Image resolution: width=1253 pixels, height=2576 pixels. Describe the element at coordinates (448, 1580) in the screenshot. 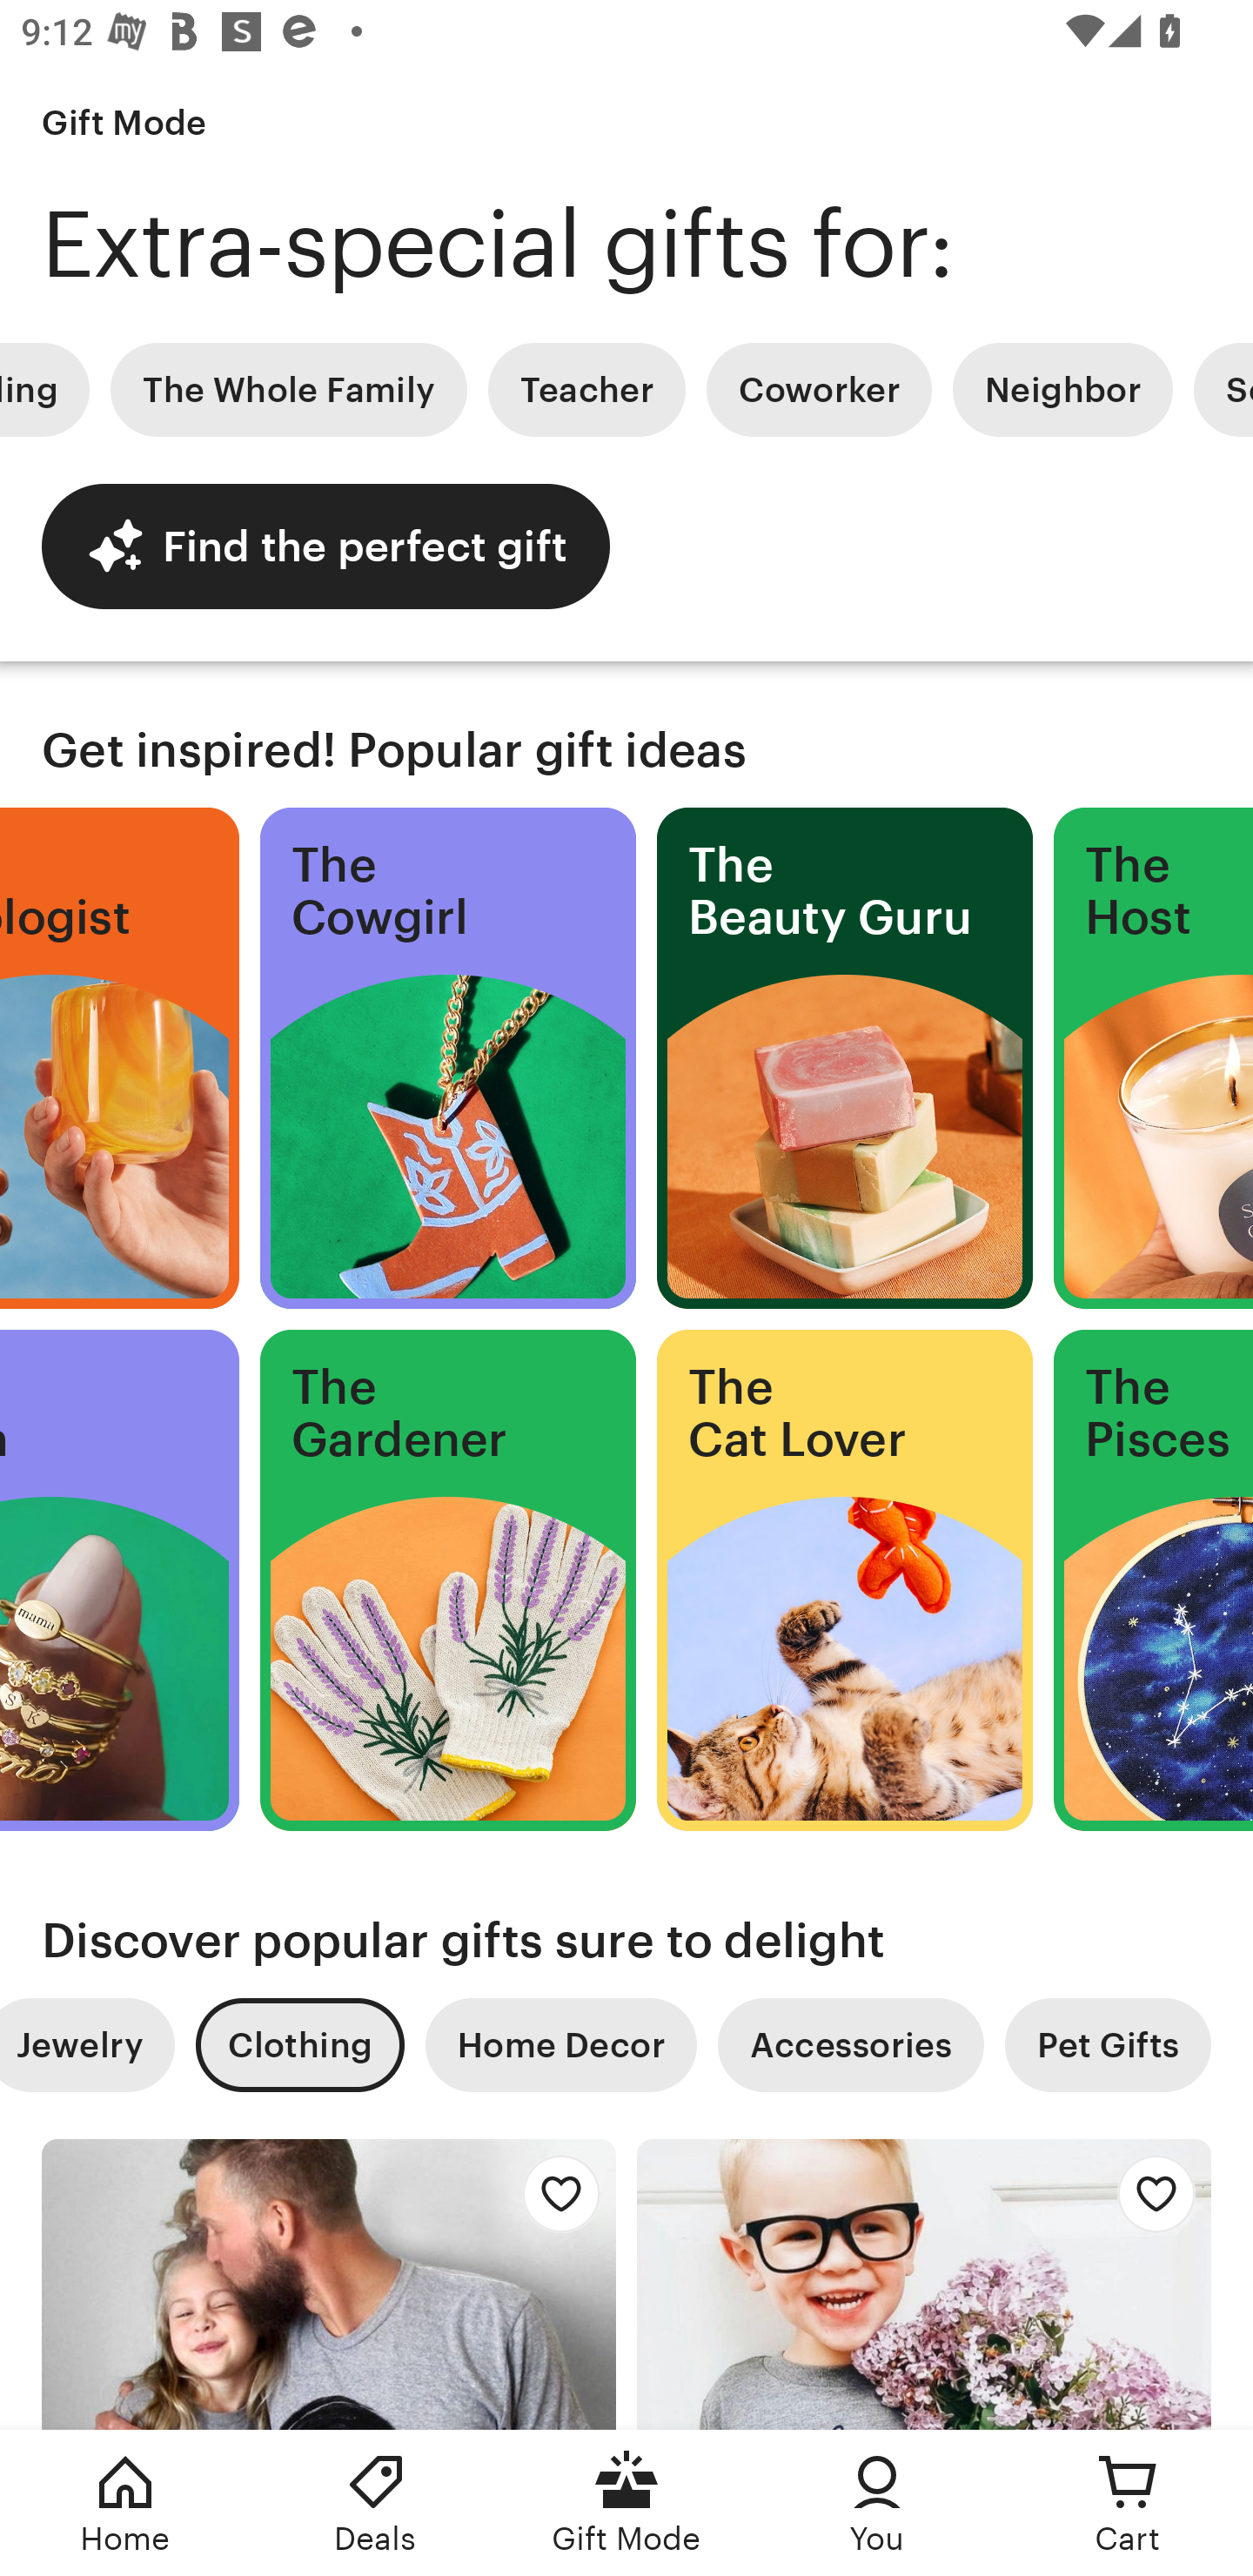

I see `The Gardener` at that location.